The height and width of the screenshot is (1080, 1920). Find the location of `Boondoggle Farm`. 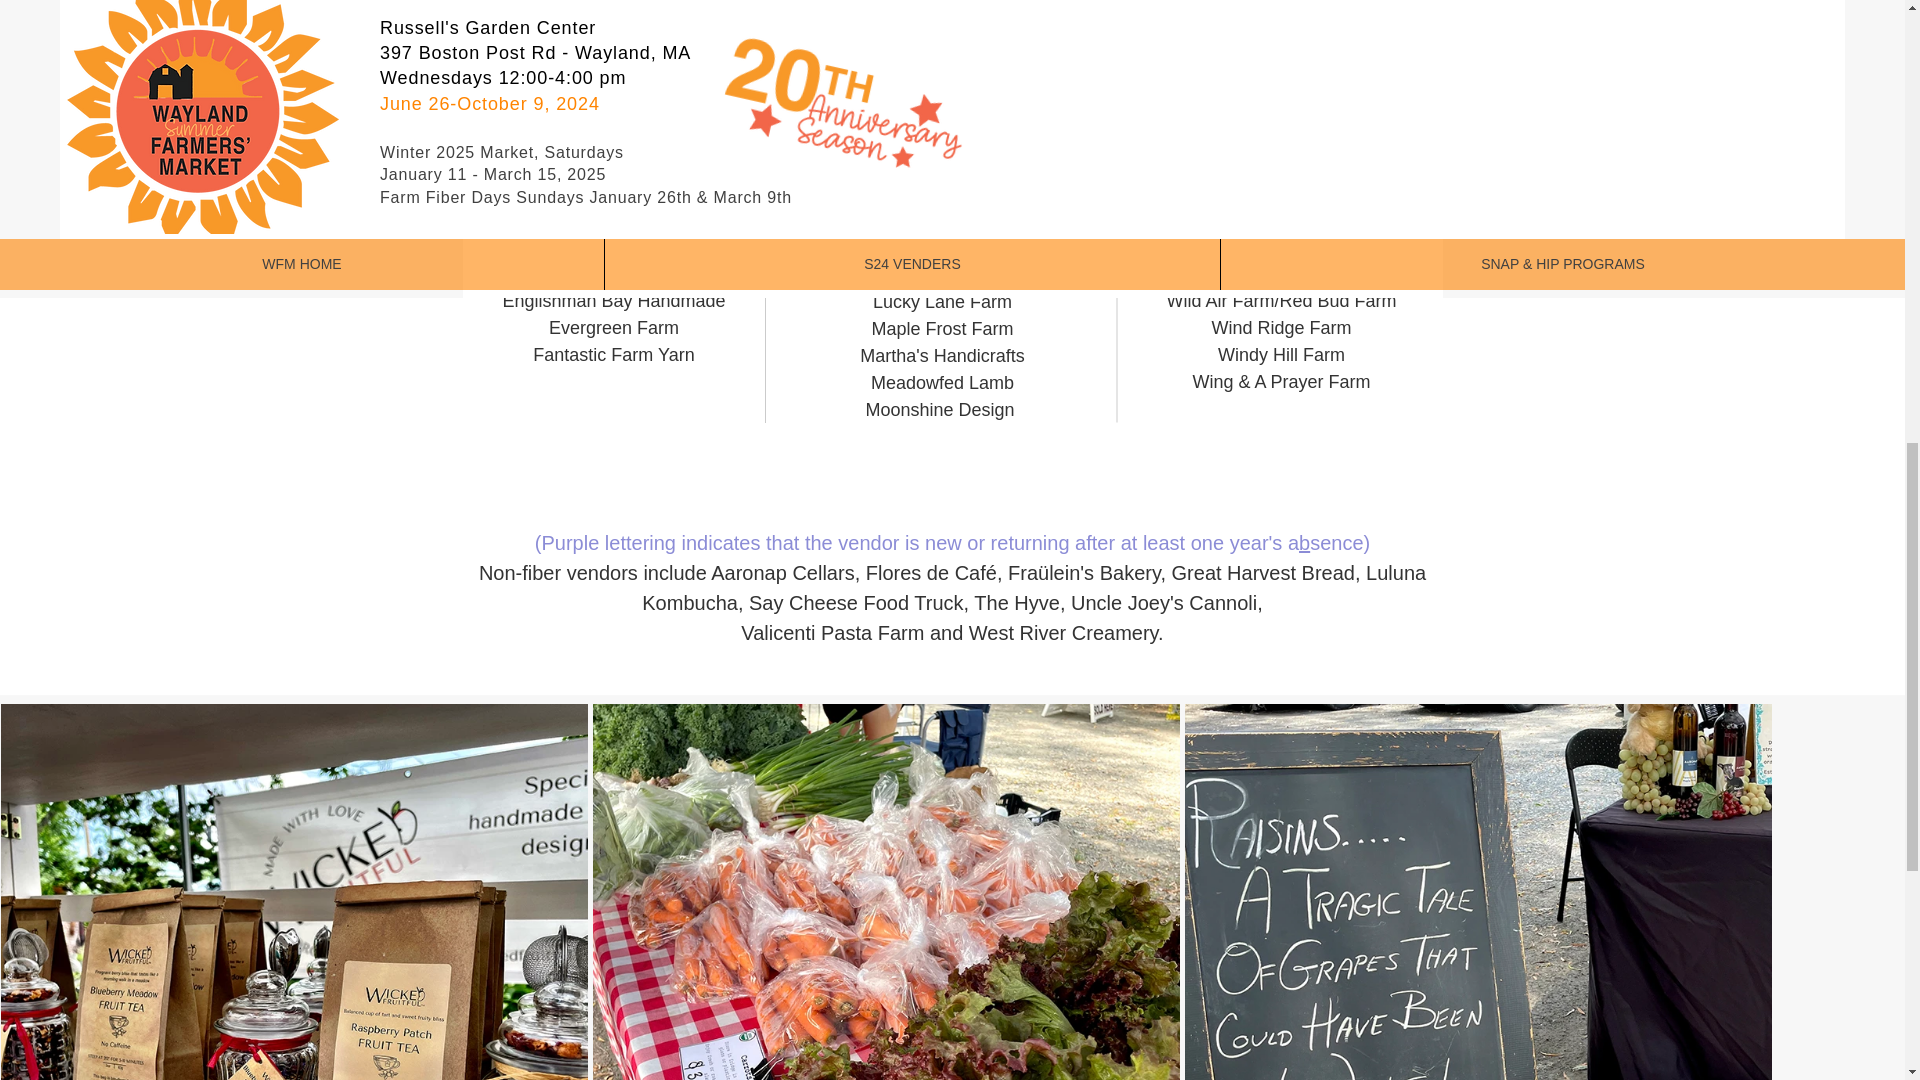

Boondoggle Farm is located at coordinates (613, 112).